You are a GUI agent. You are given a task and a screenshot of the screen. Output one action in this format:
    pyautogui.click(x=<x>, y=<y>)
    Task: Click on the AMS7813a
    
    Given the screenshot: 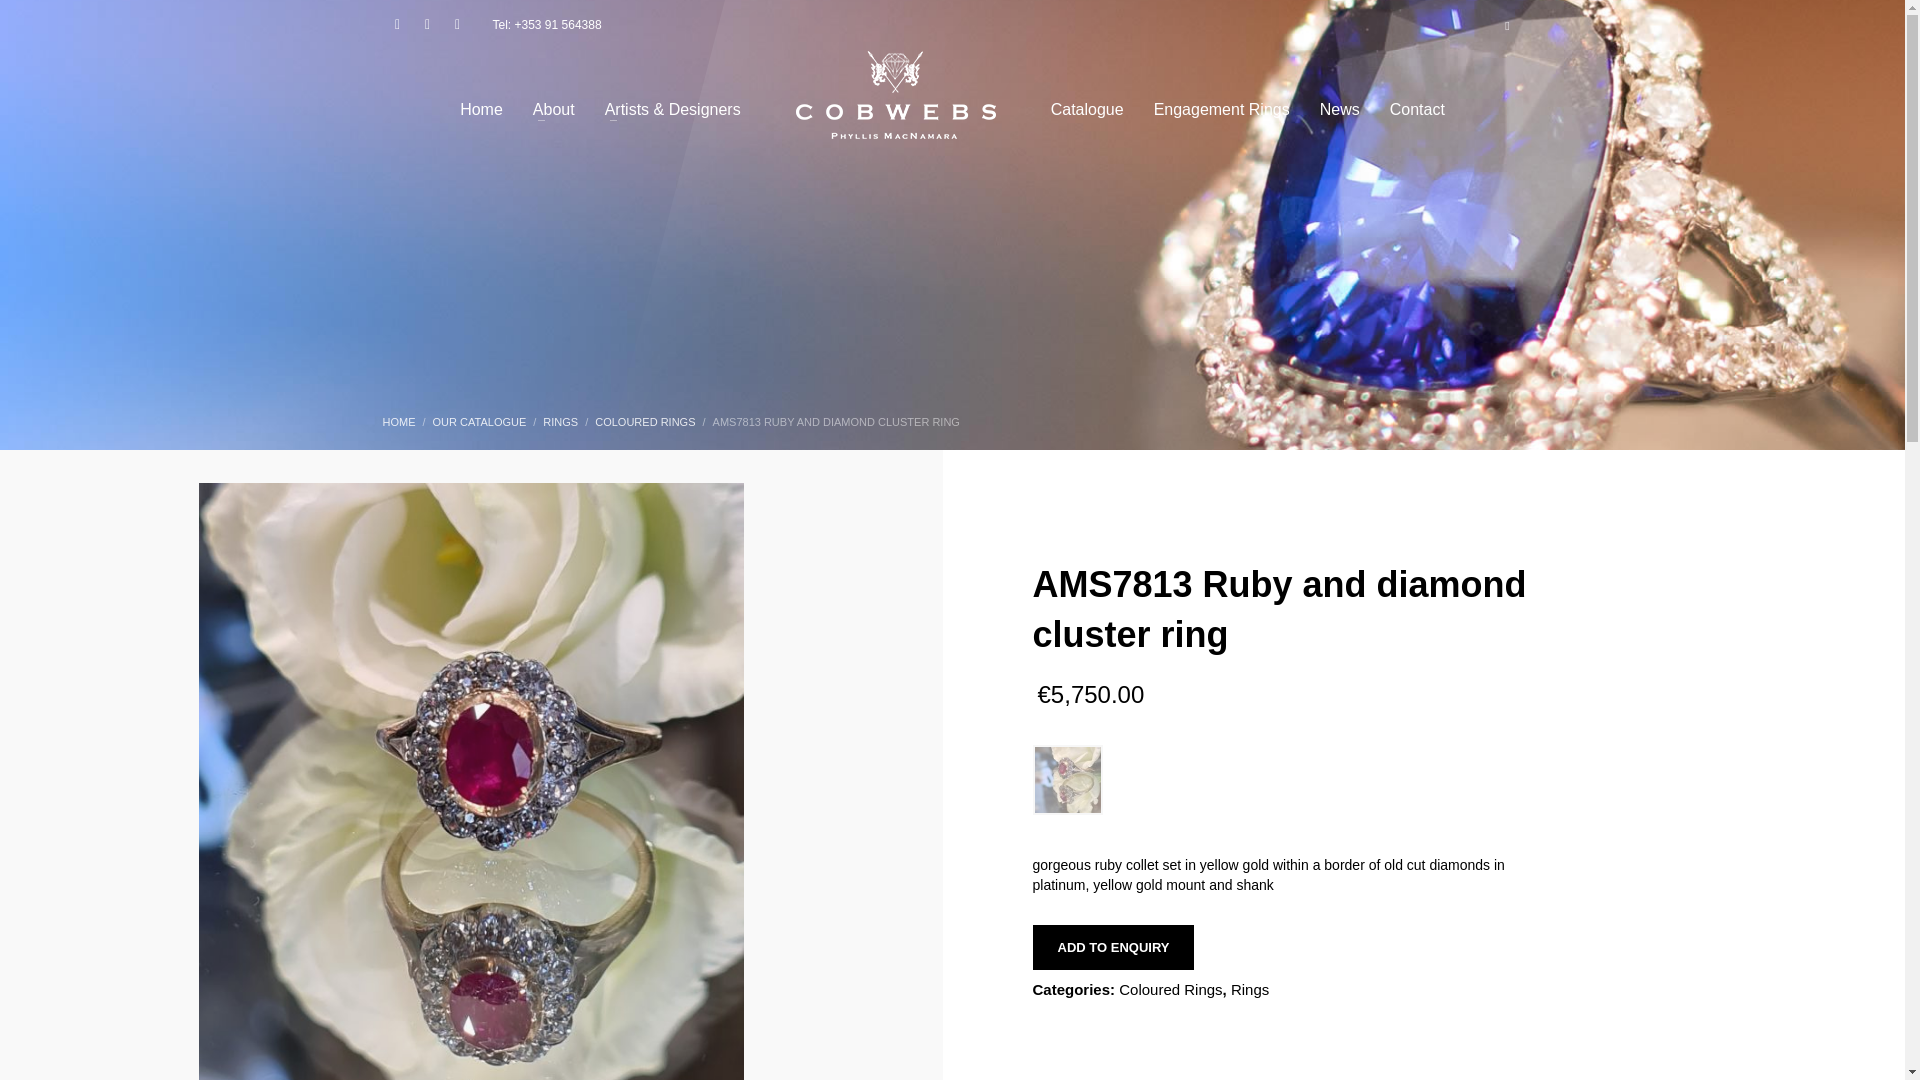 What is the action you would take?
    pyautogui.click(x=1067, y=780)
    